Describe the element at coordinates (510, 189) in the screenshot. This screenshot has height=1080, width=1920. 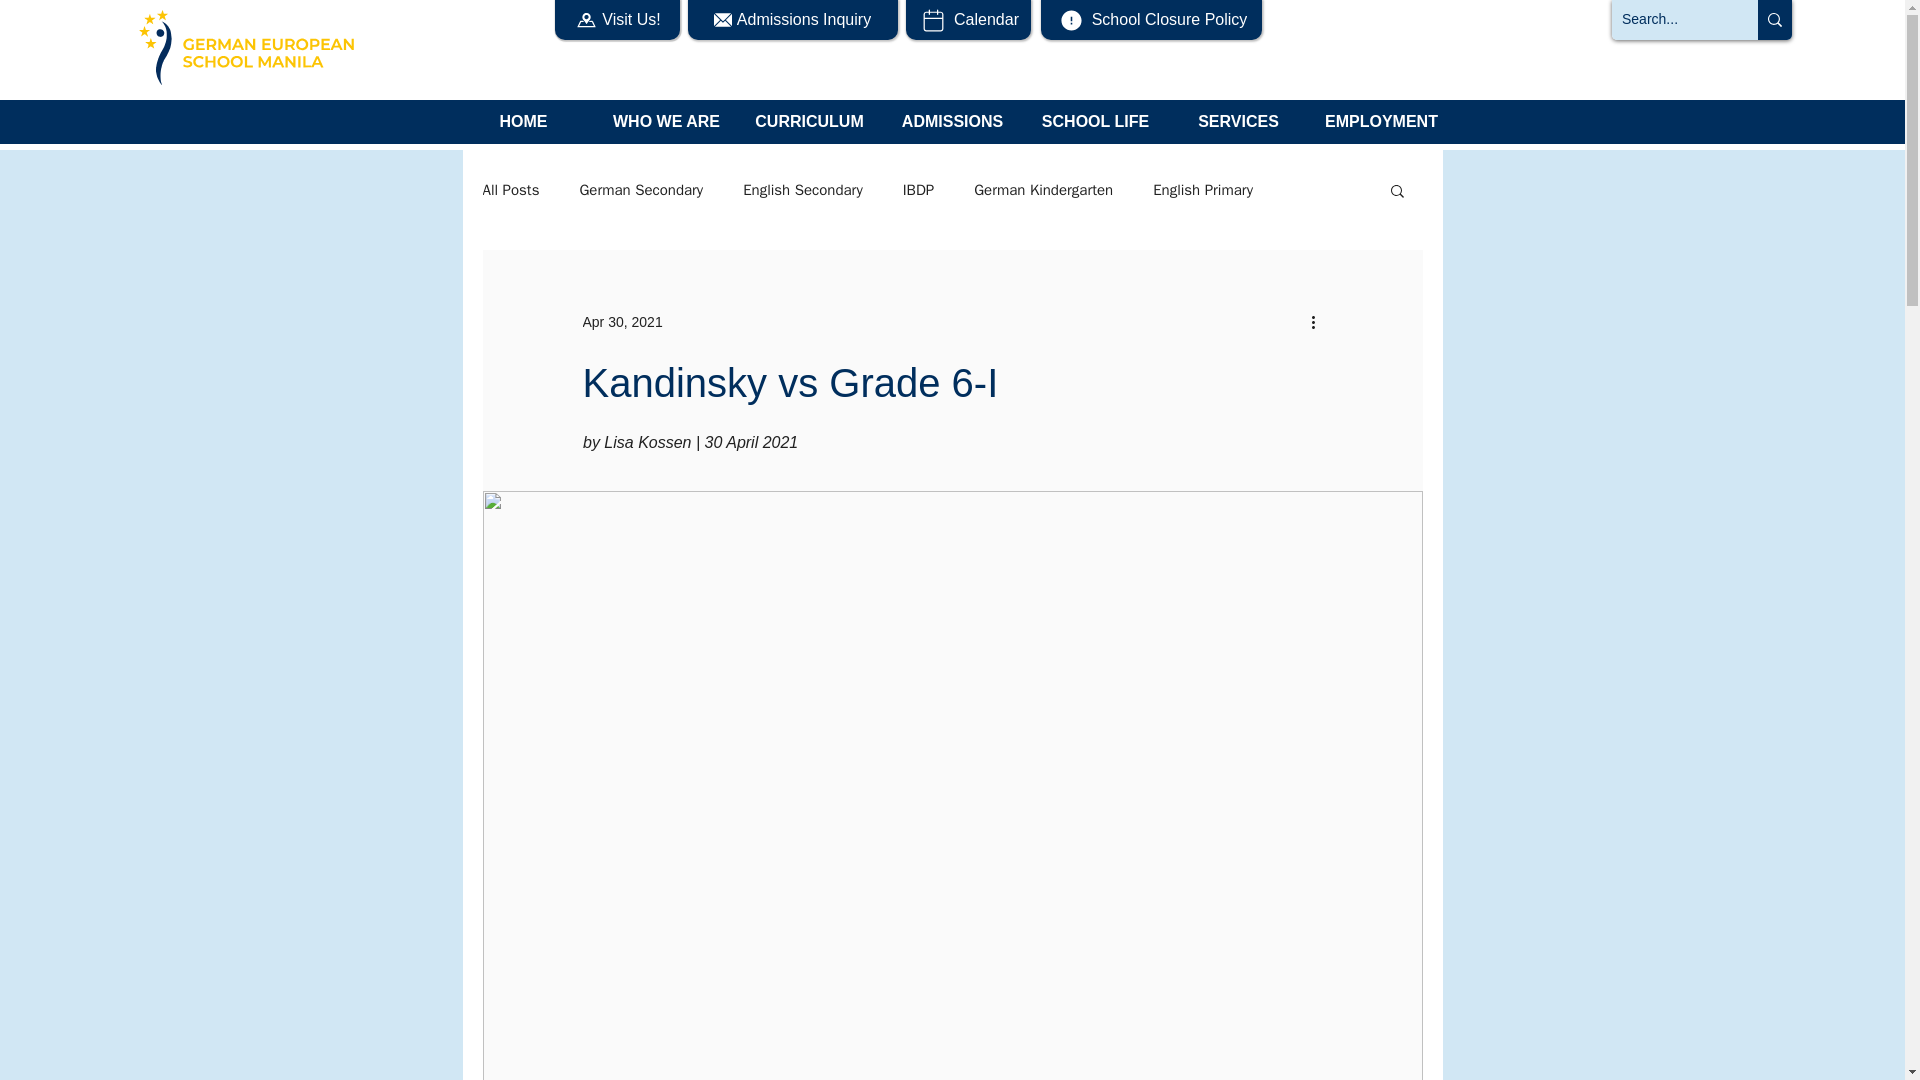
I see `All Posts` at that location.